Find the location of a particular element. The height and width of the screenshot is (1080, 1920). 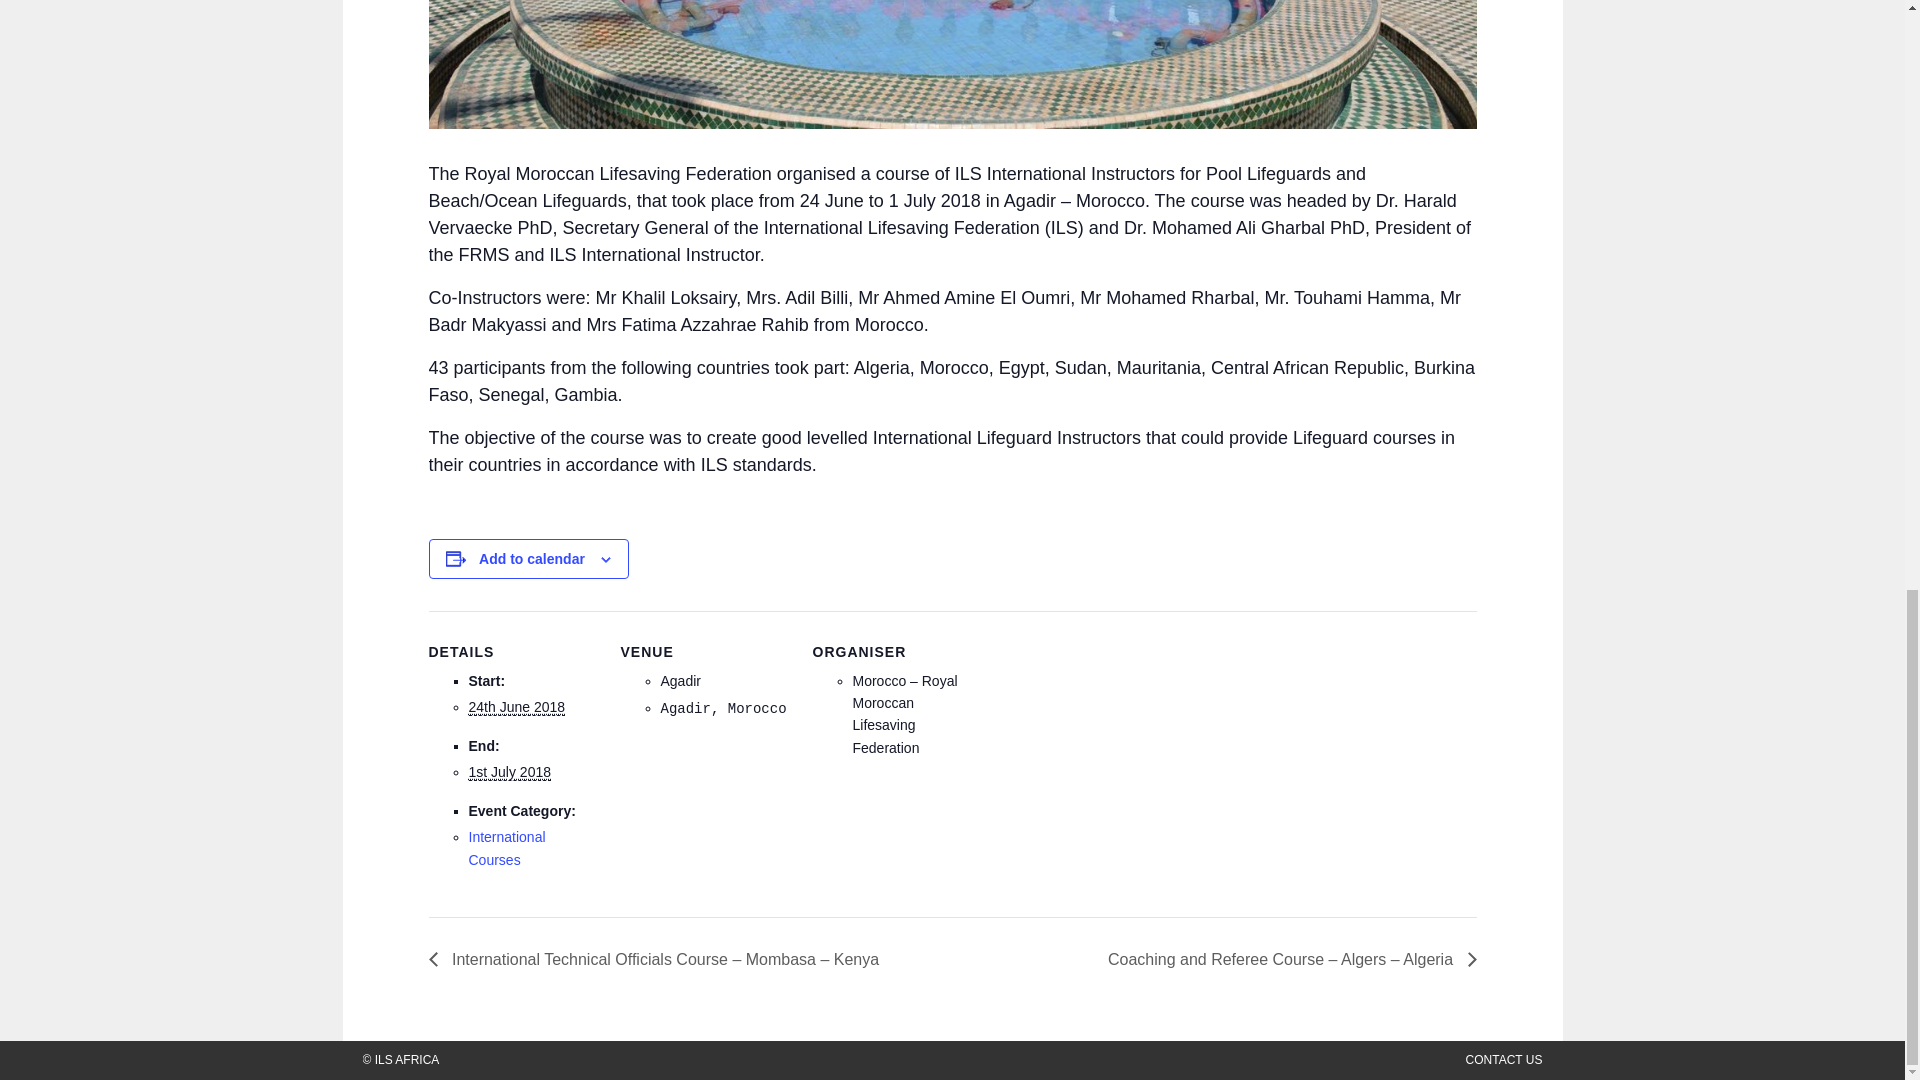

Add to calendar is located at coordinates (532, 558).